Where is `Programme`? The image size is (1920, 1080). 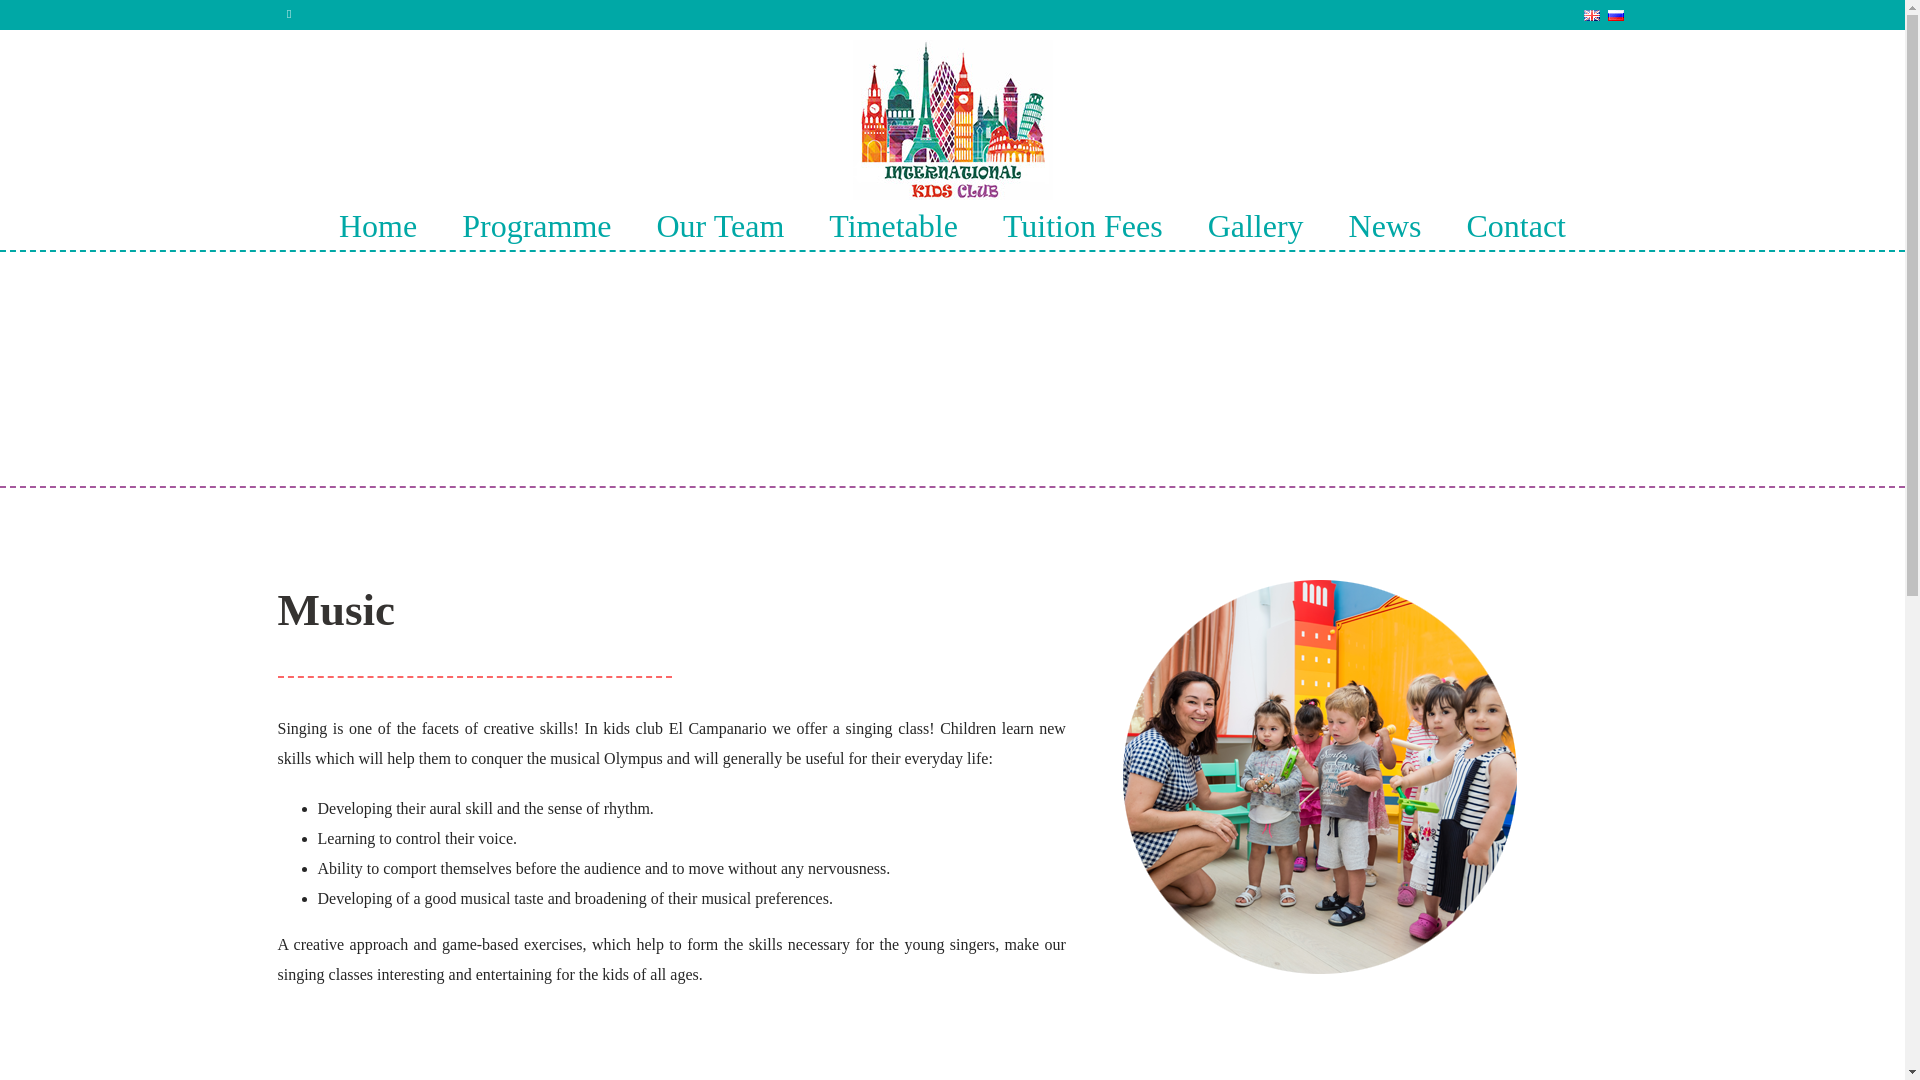
Programme is located at coordinates (536, 225).